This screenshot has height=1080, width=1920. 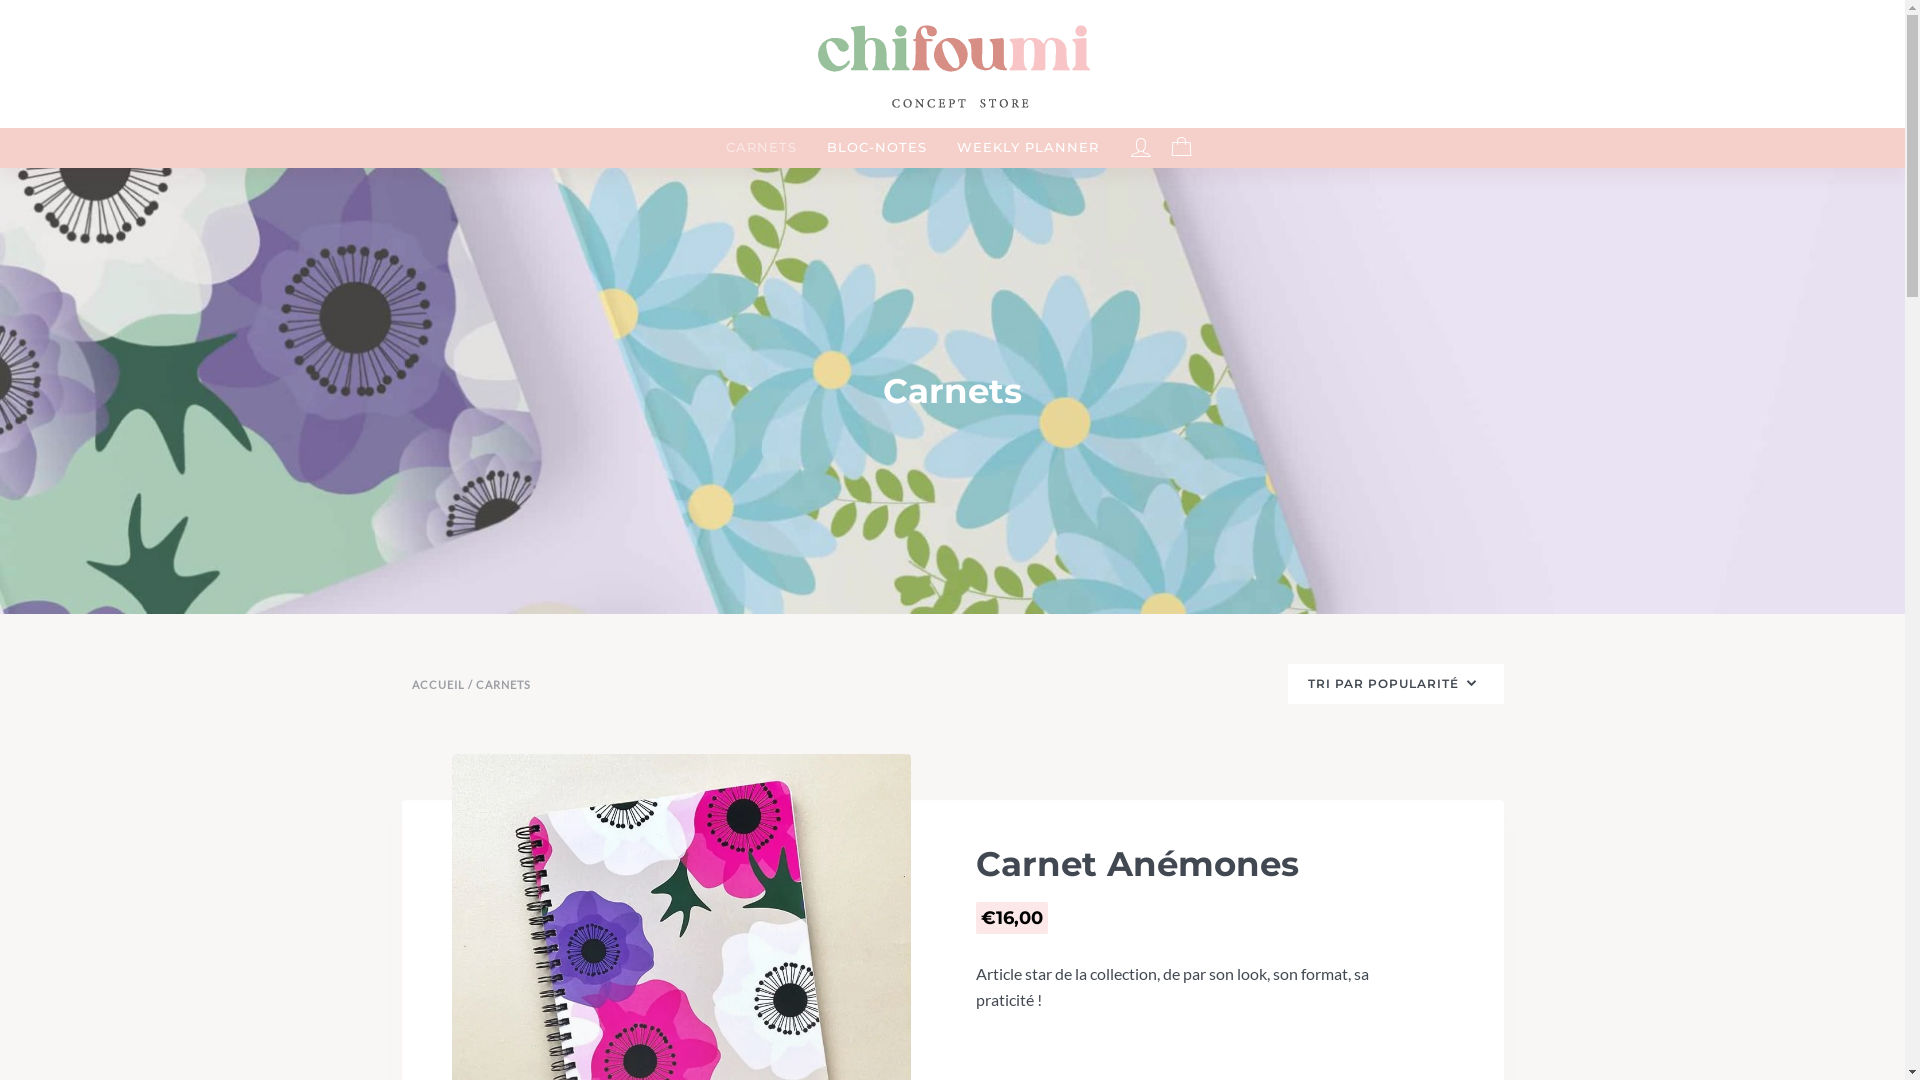 What do you see at coordinates (1028, 148) in the screenshot?
I see `WEEKLY PLANNER` at bounding box center [1028, 148].